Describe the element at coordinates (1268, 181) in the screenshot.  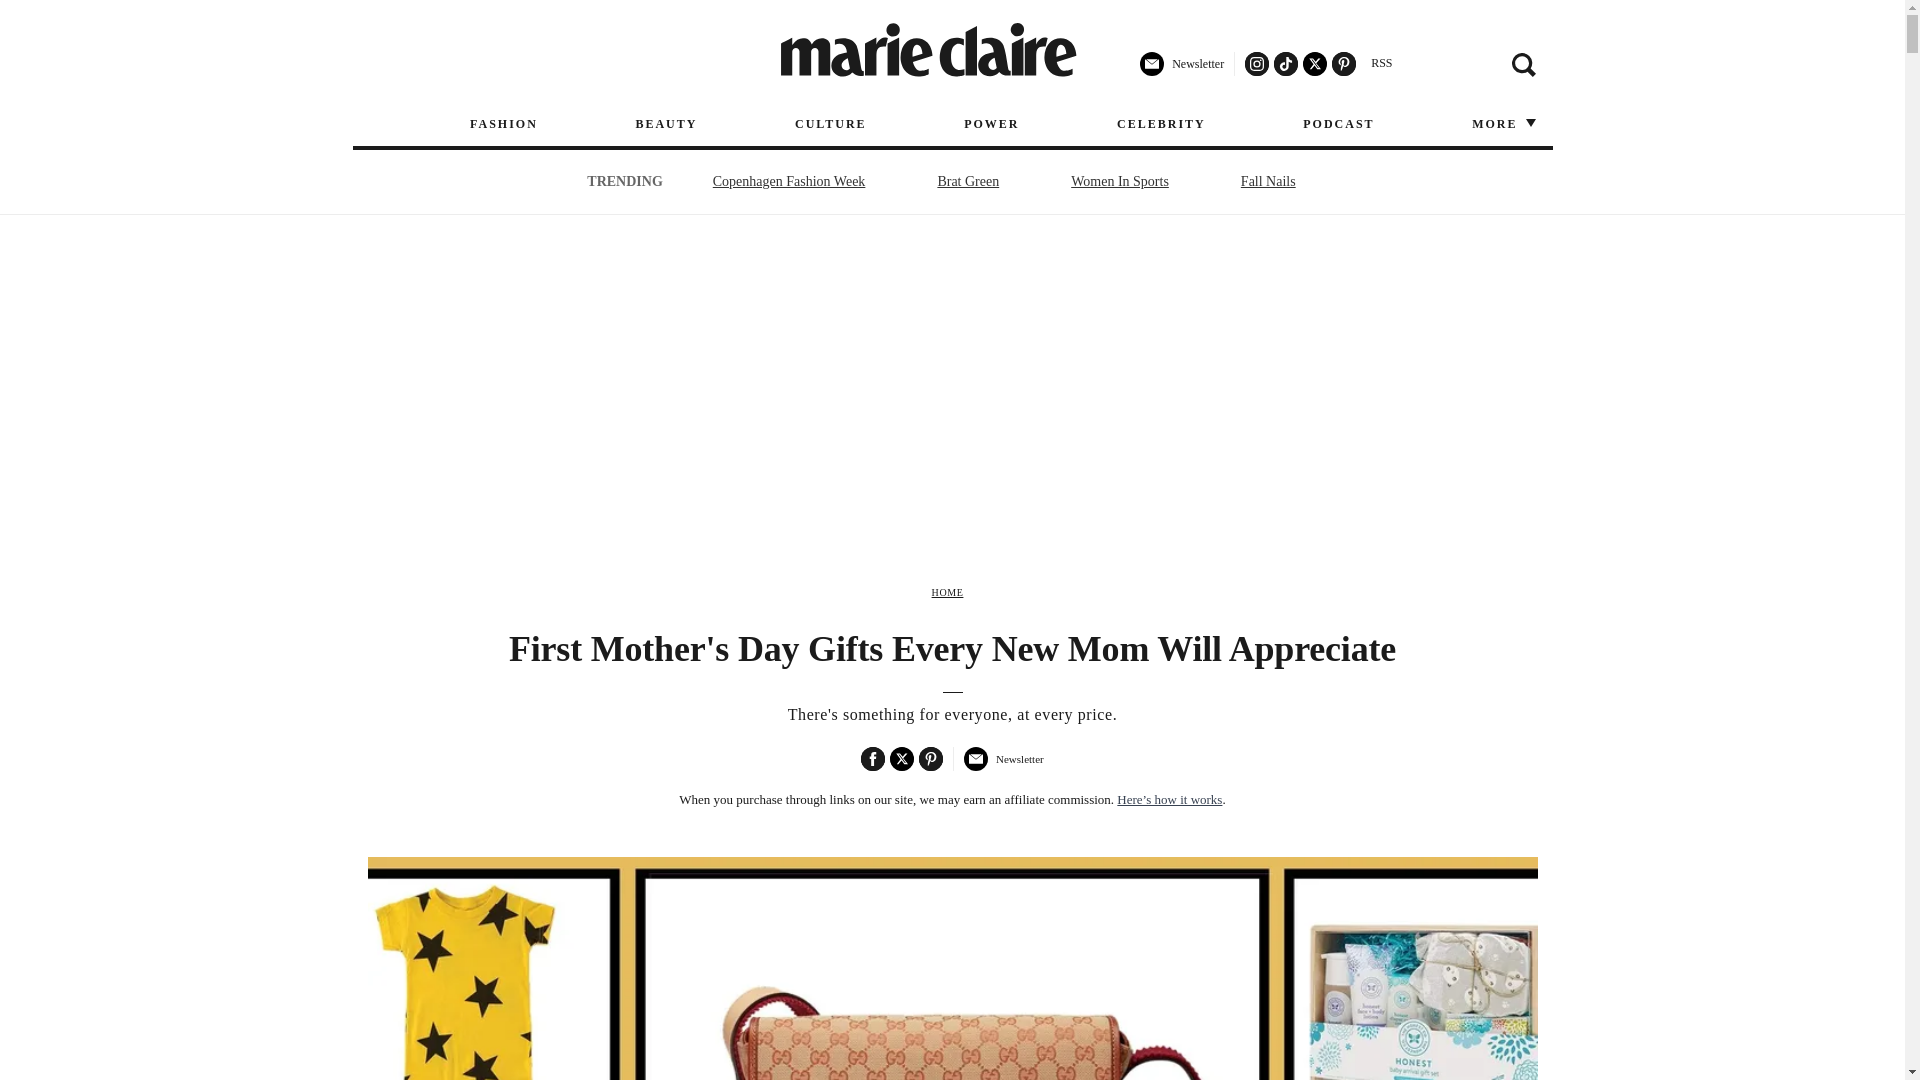
I see `Fall Nails` at that location.